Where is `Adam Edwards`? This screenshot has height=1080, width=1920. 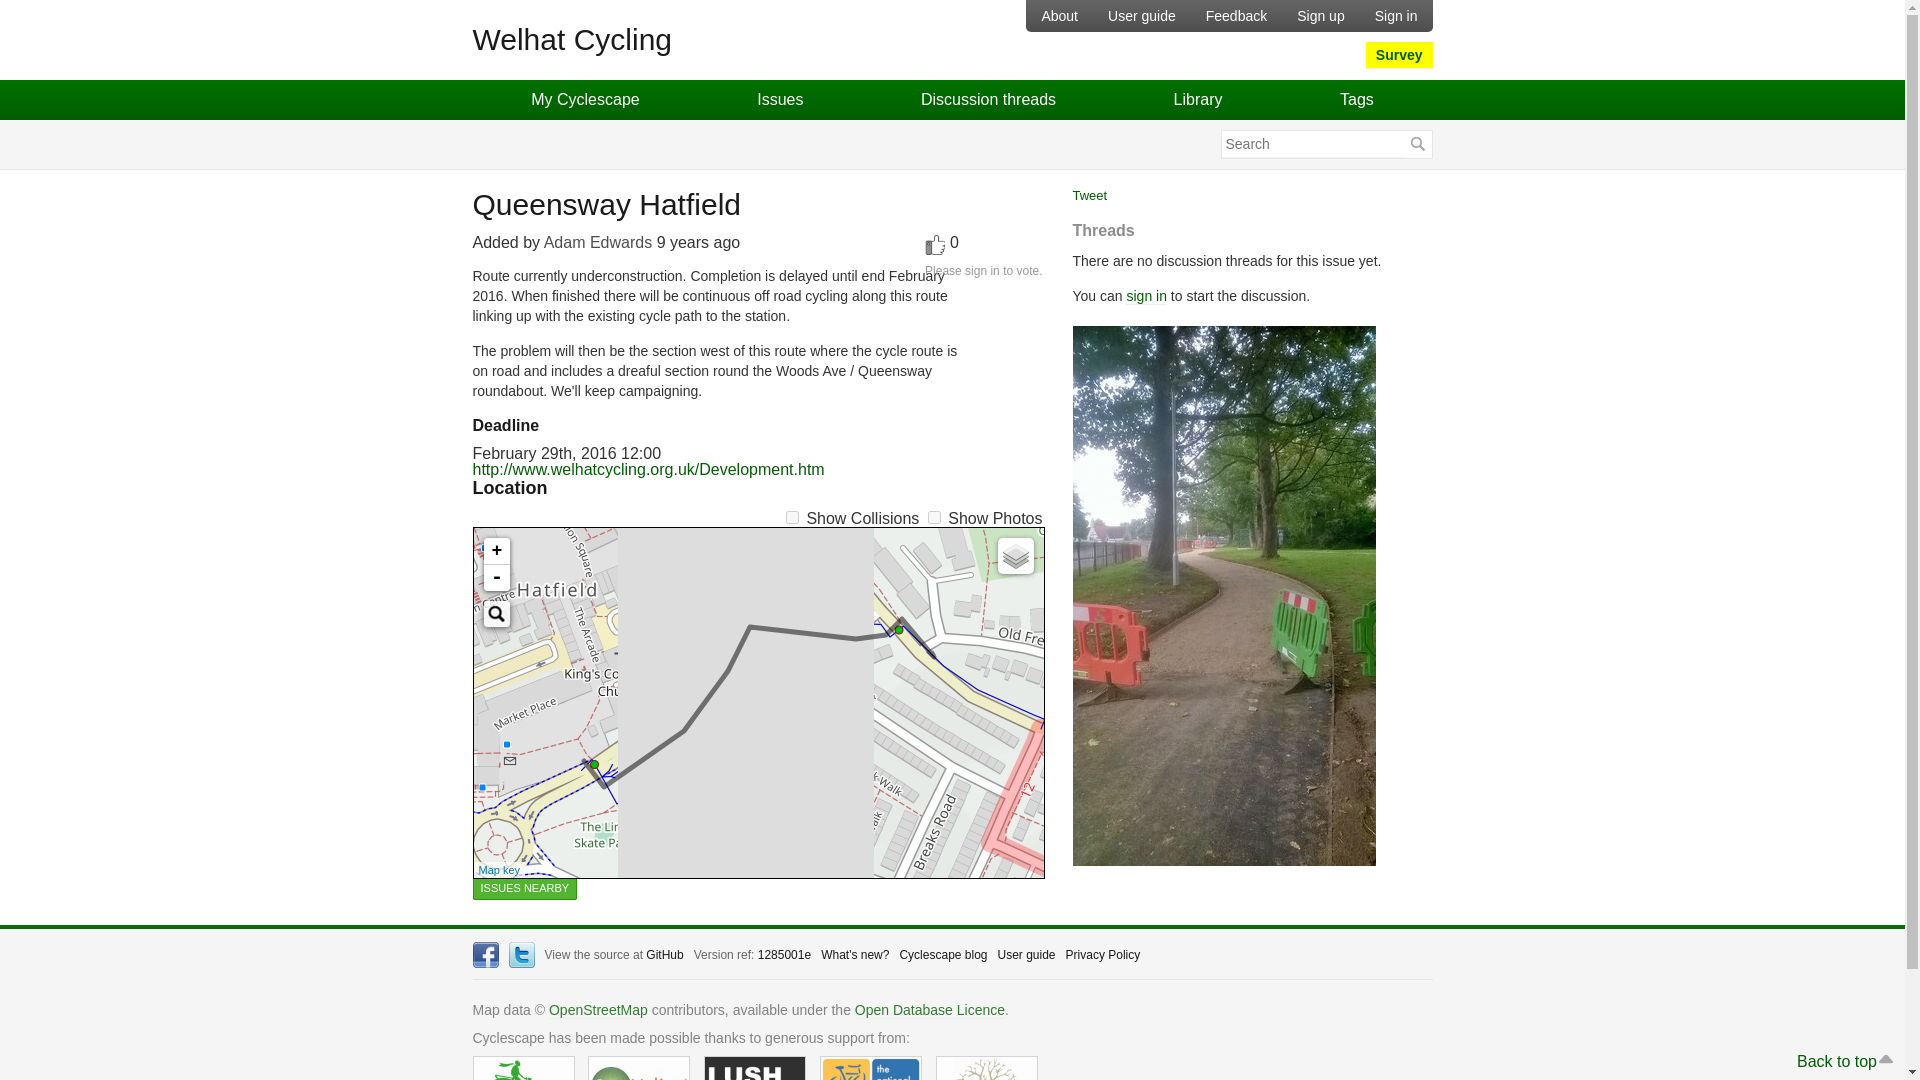 Adam Edwards is located at coordinates (598, 242).